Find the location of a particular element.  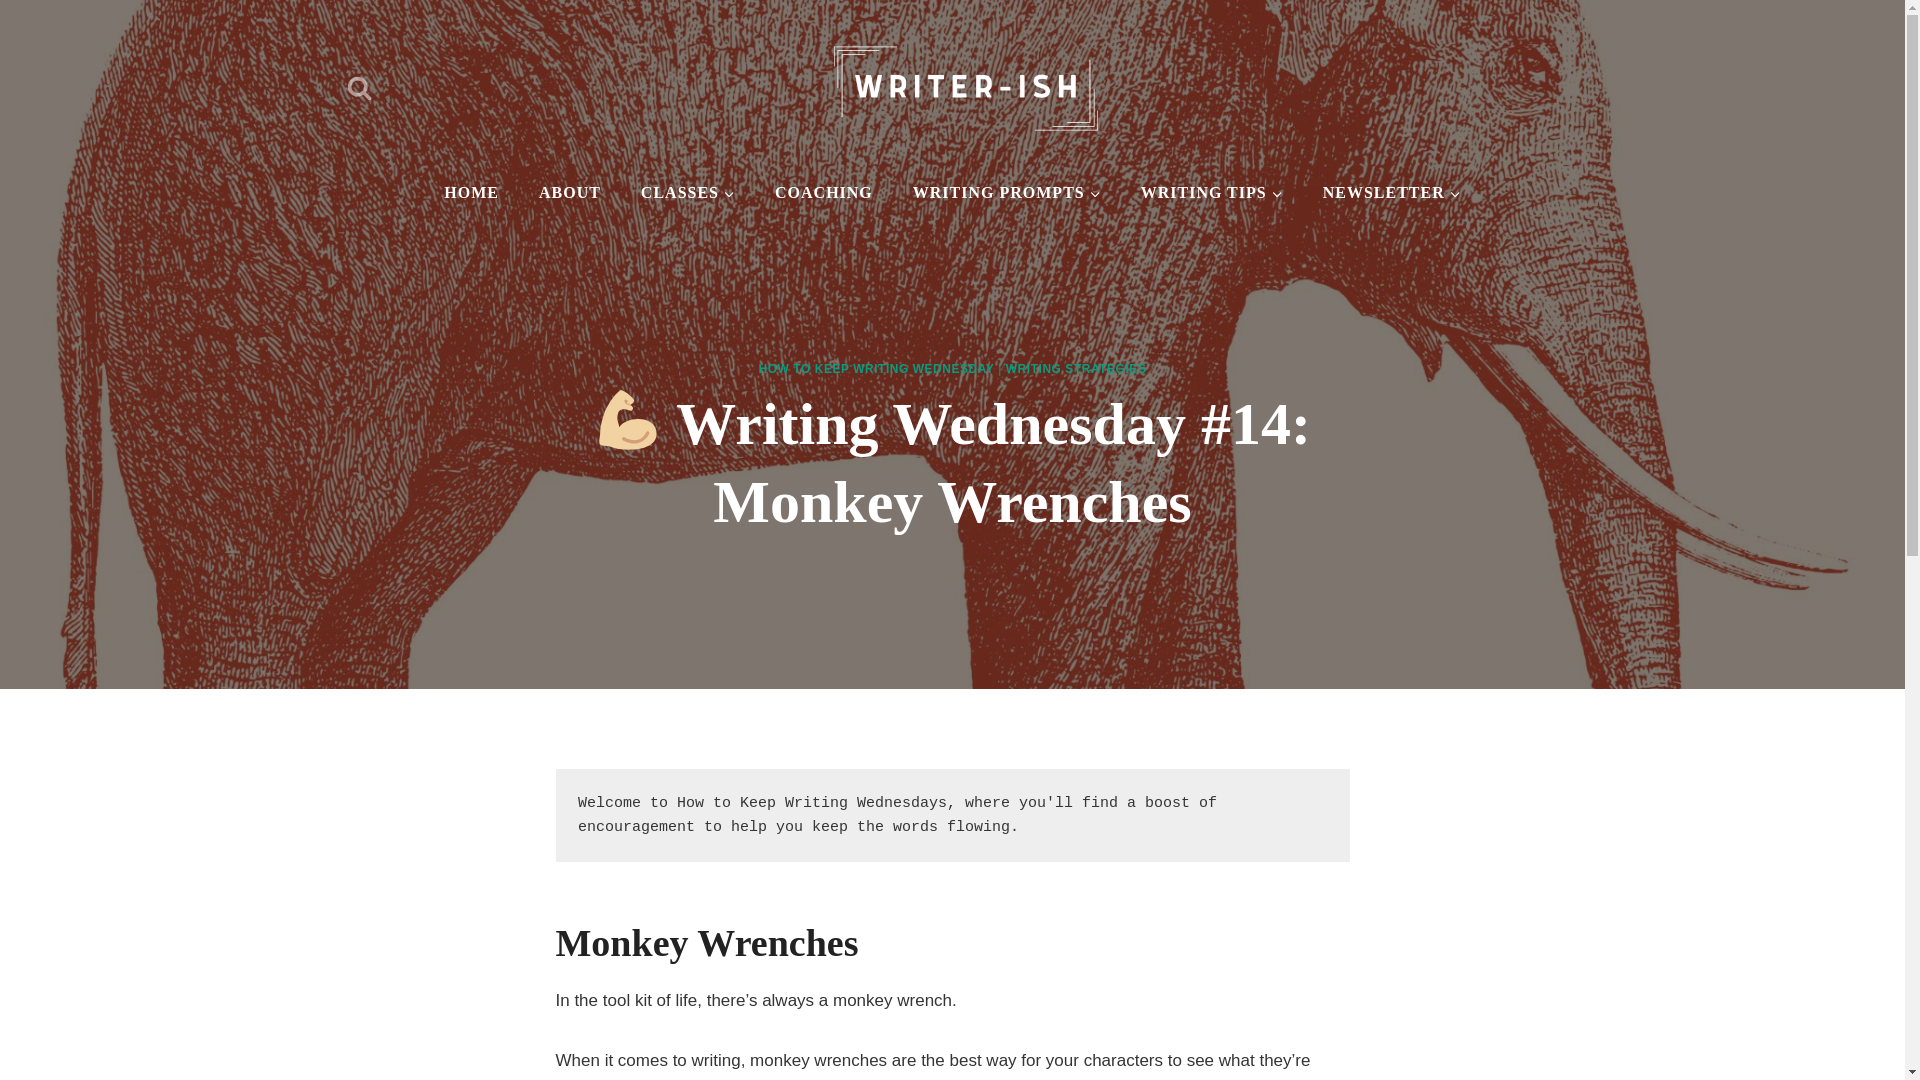

WRITING TIPS is located at coordinates (1212, 193).